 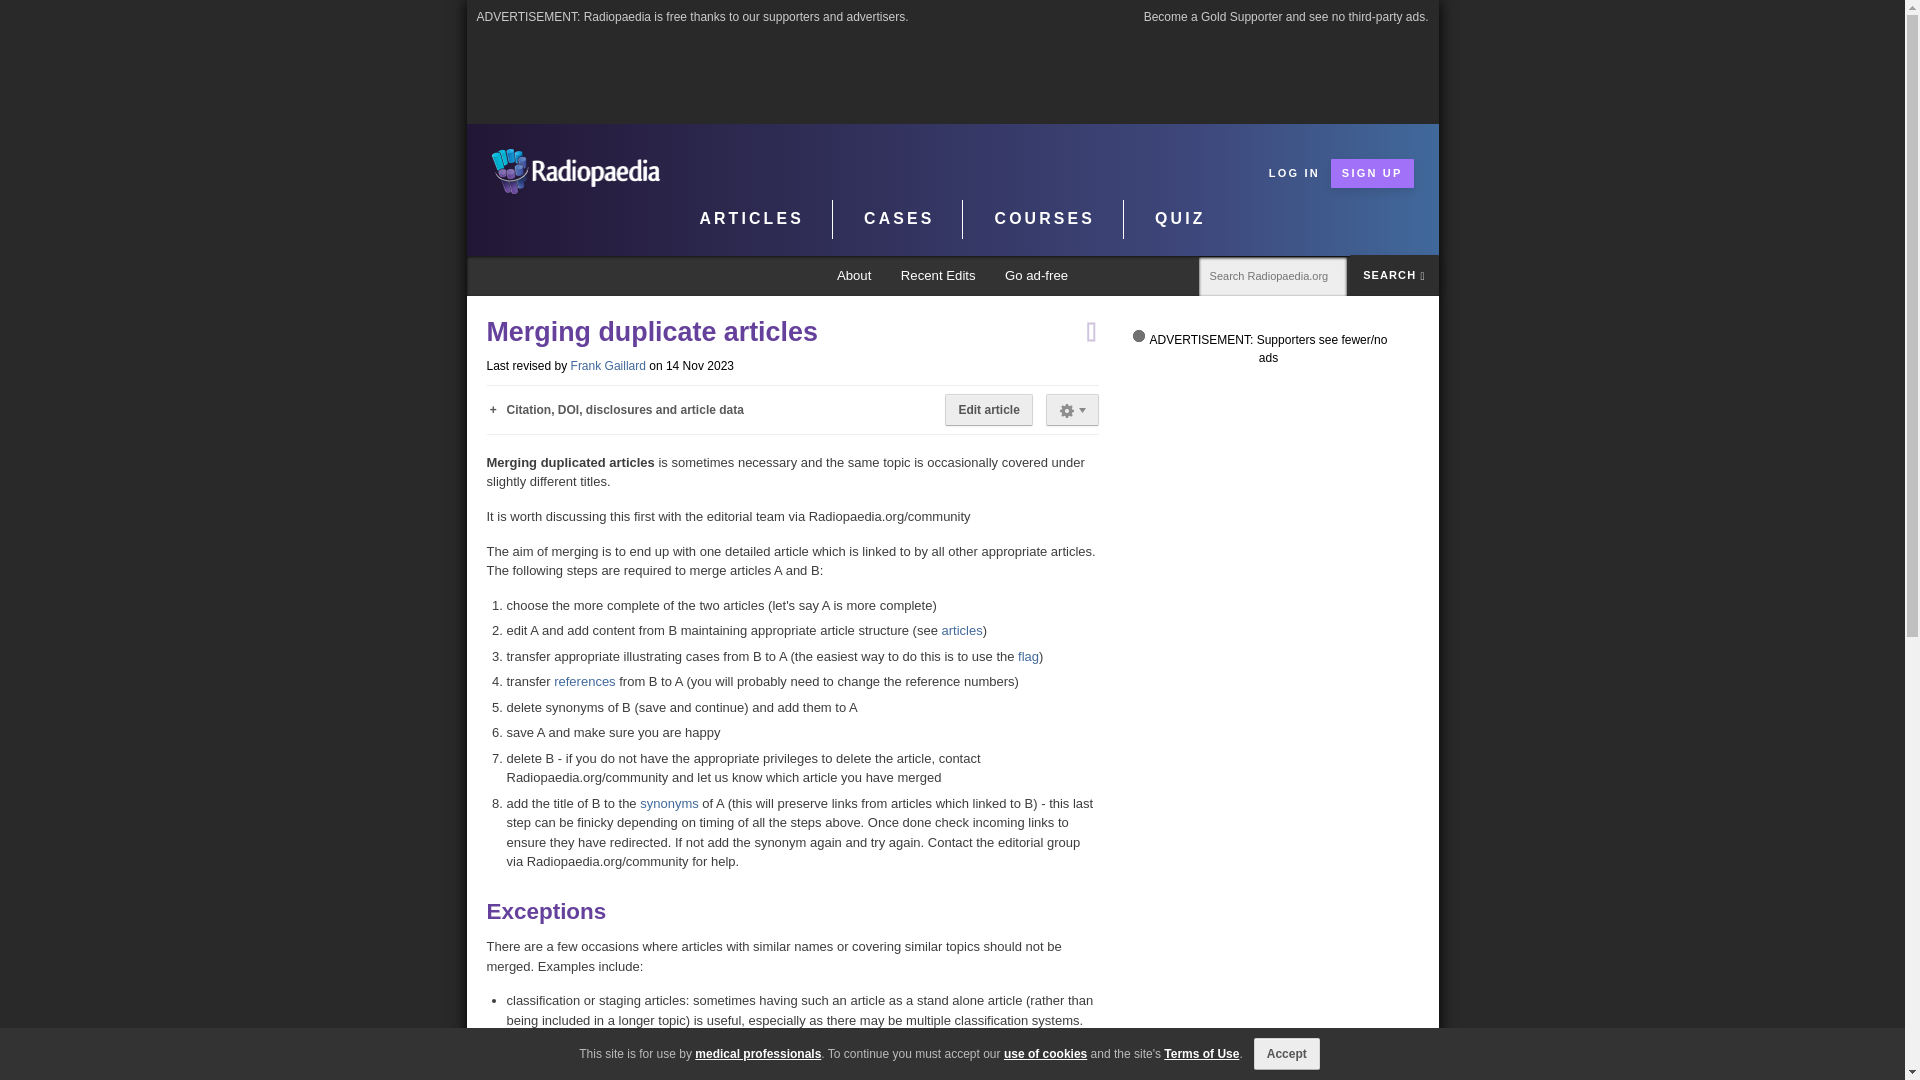 What do you see at coordinates (608, 365) in the screenshot?
I see `Frank Gaillard` at bounding box center [608, 365].